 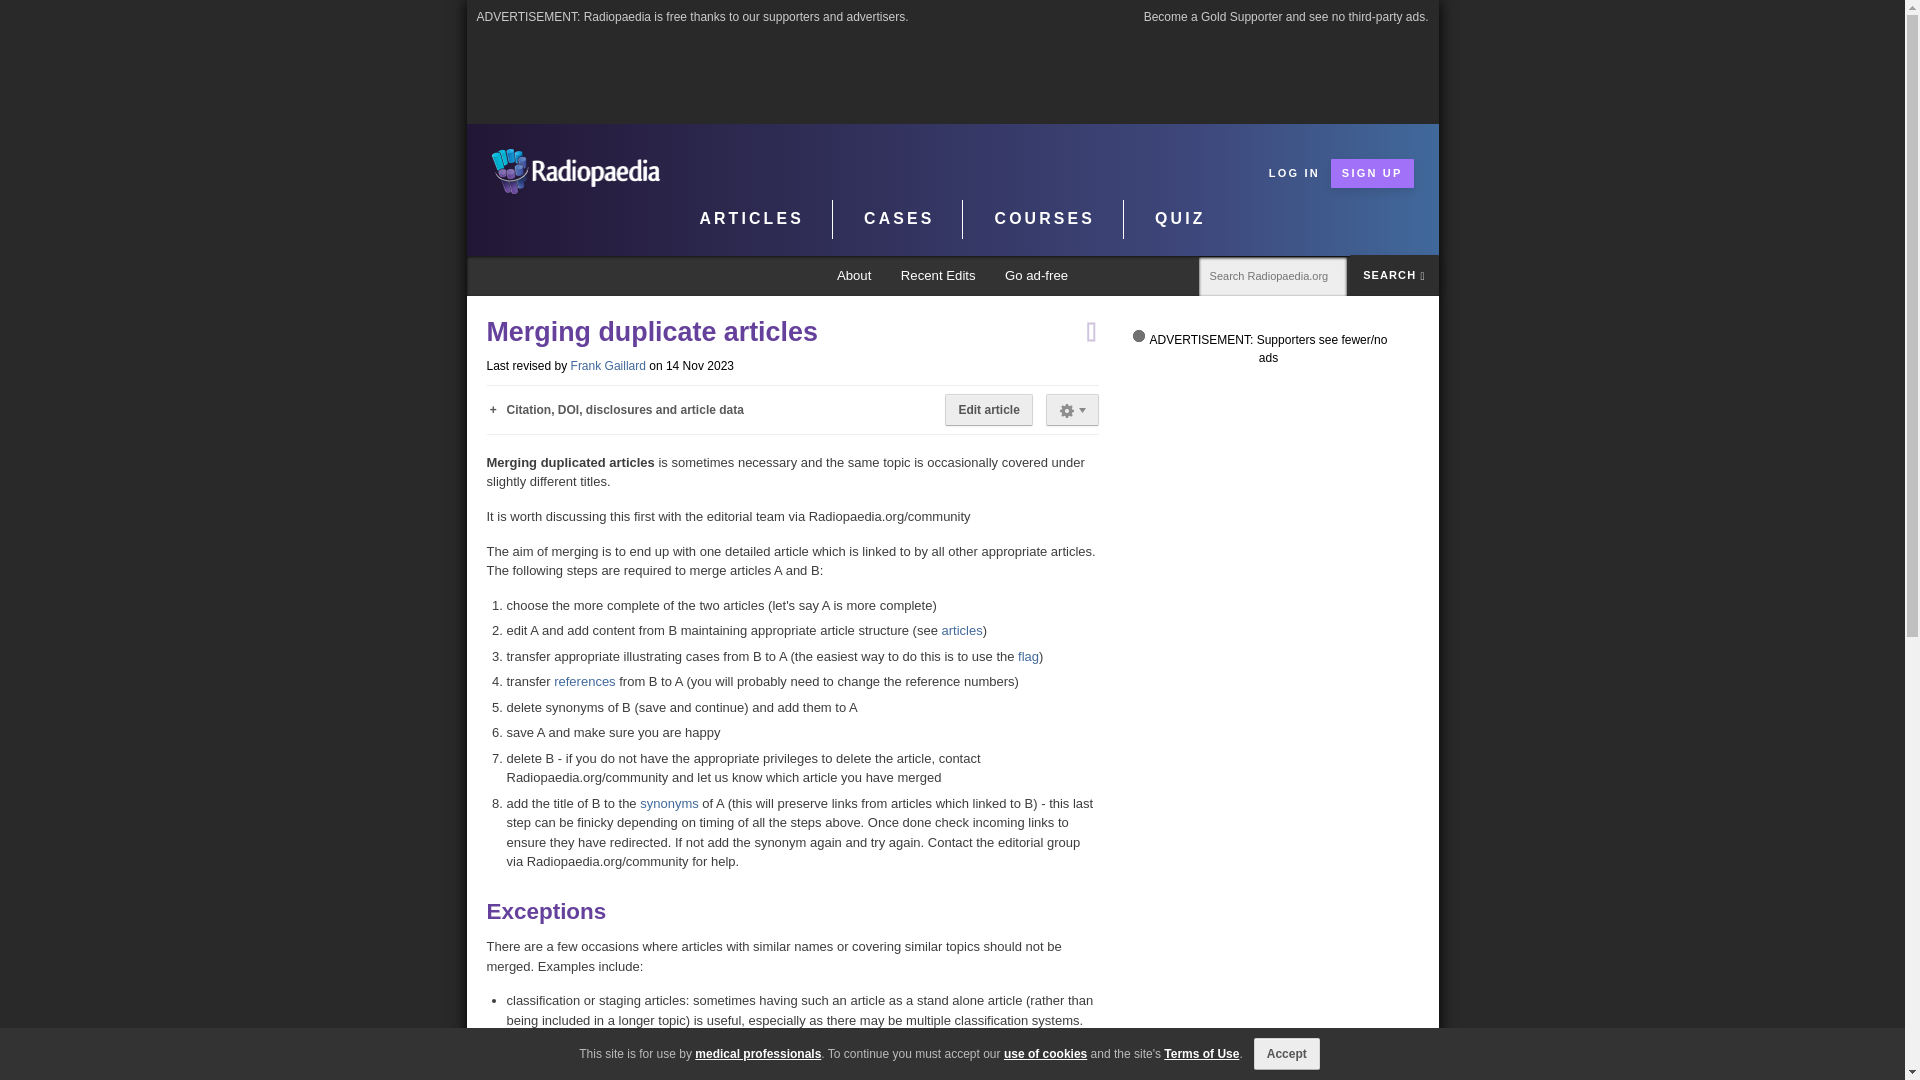 What do you see at coordinates (608, 365) in the screenshot?
I see `Frank Gaillard` at bounding box center [608, 365].